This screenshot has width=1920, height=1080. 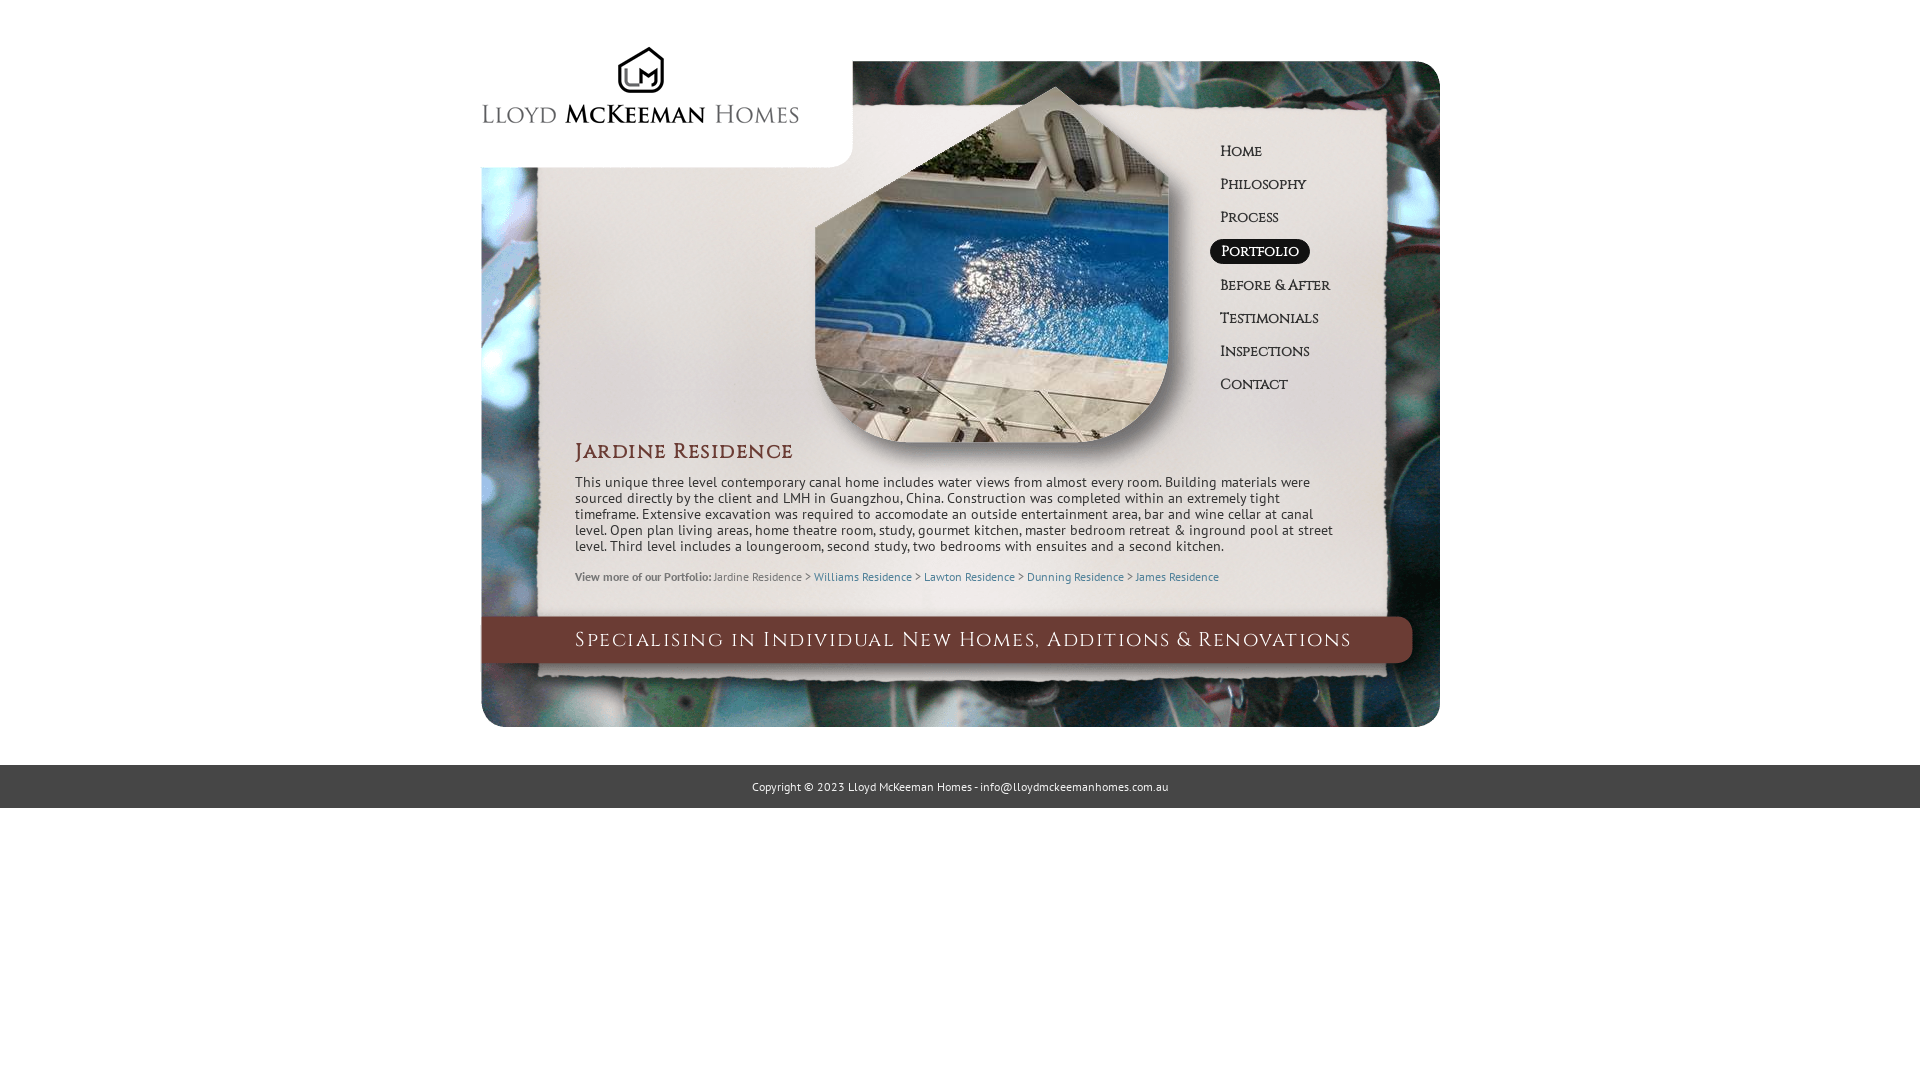 What do you see at coordinates (1254, 384) in the screenshot?
I see `Contact` at bounding box center [1254, 384].